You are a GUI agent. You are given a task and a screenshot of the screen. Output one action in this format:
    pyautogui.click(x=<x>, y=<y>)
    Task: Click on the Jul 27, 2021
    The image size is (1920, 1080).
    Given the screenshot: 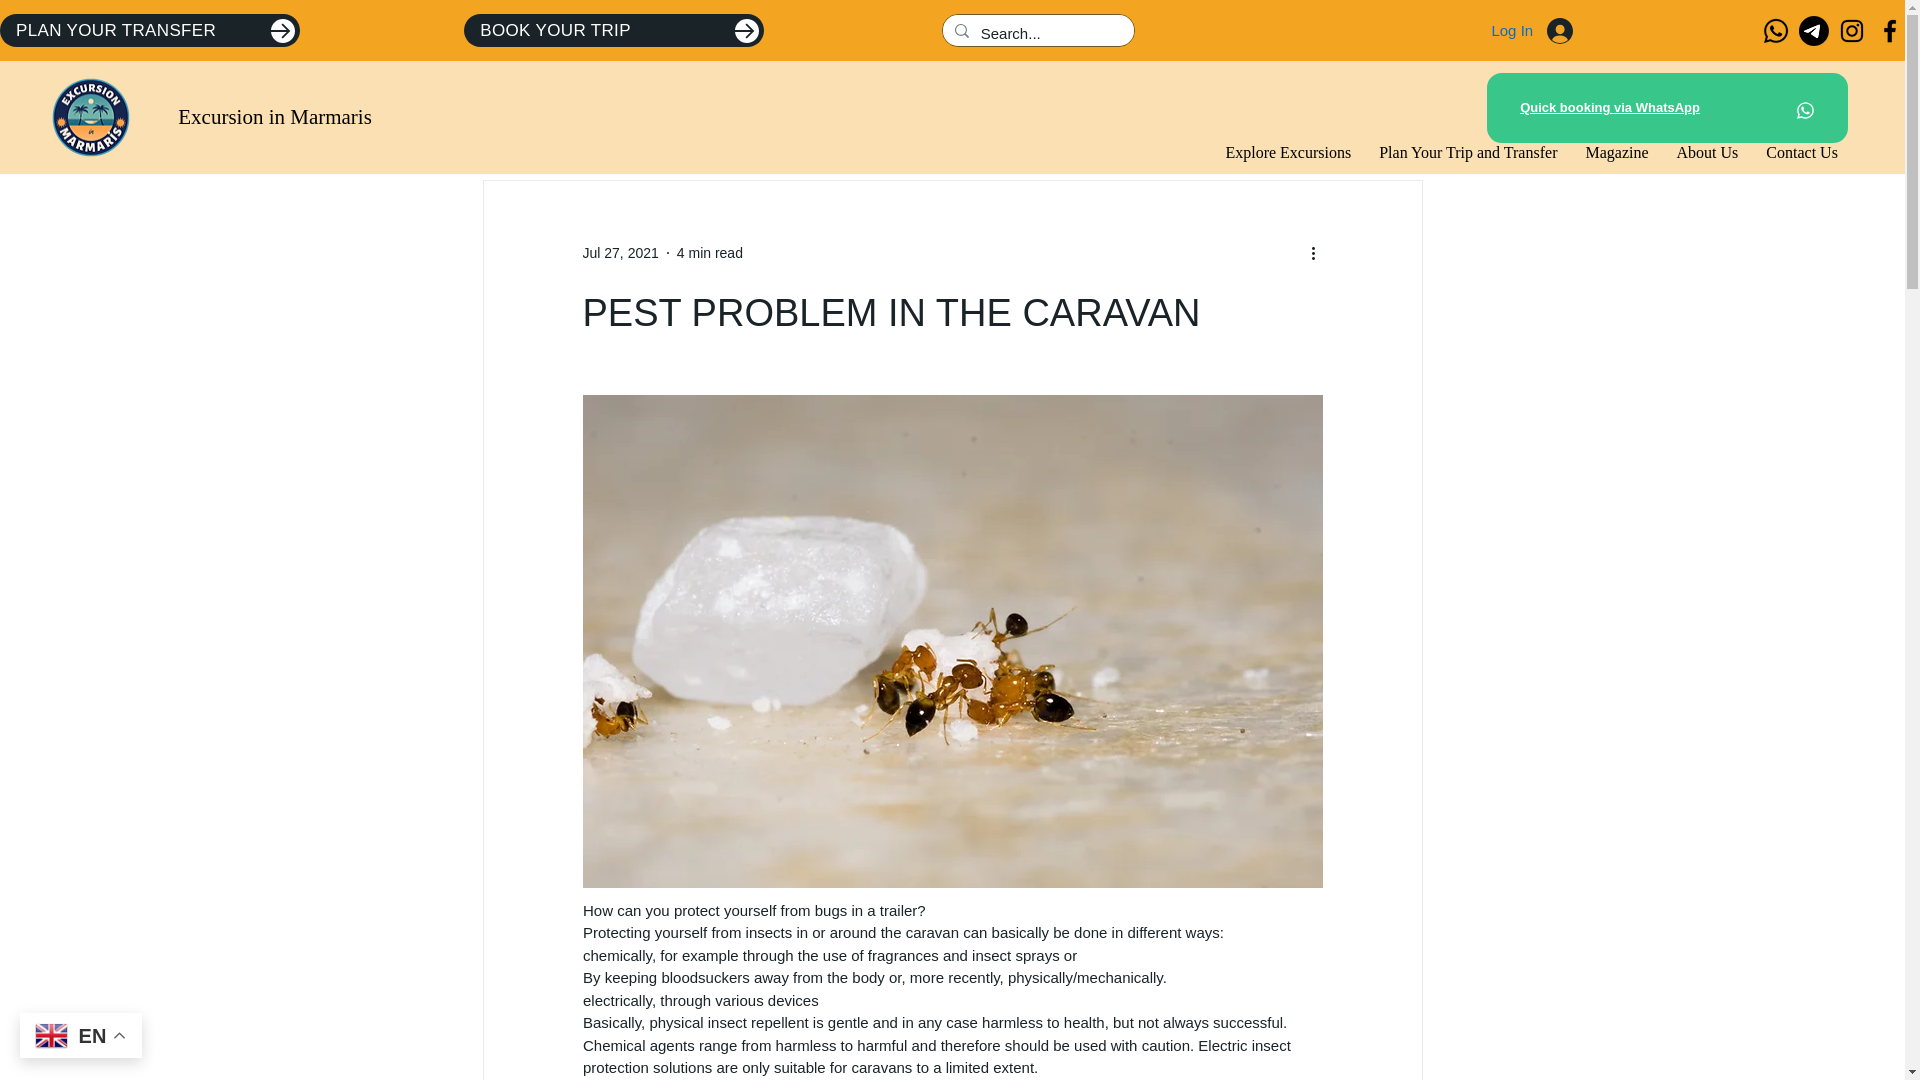 What is the action you would take?
    pyautogui.click(x=620, y=252)
    